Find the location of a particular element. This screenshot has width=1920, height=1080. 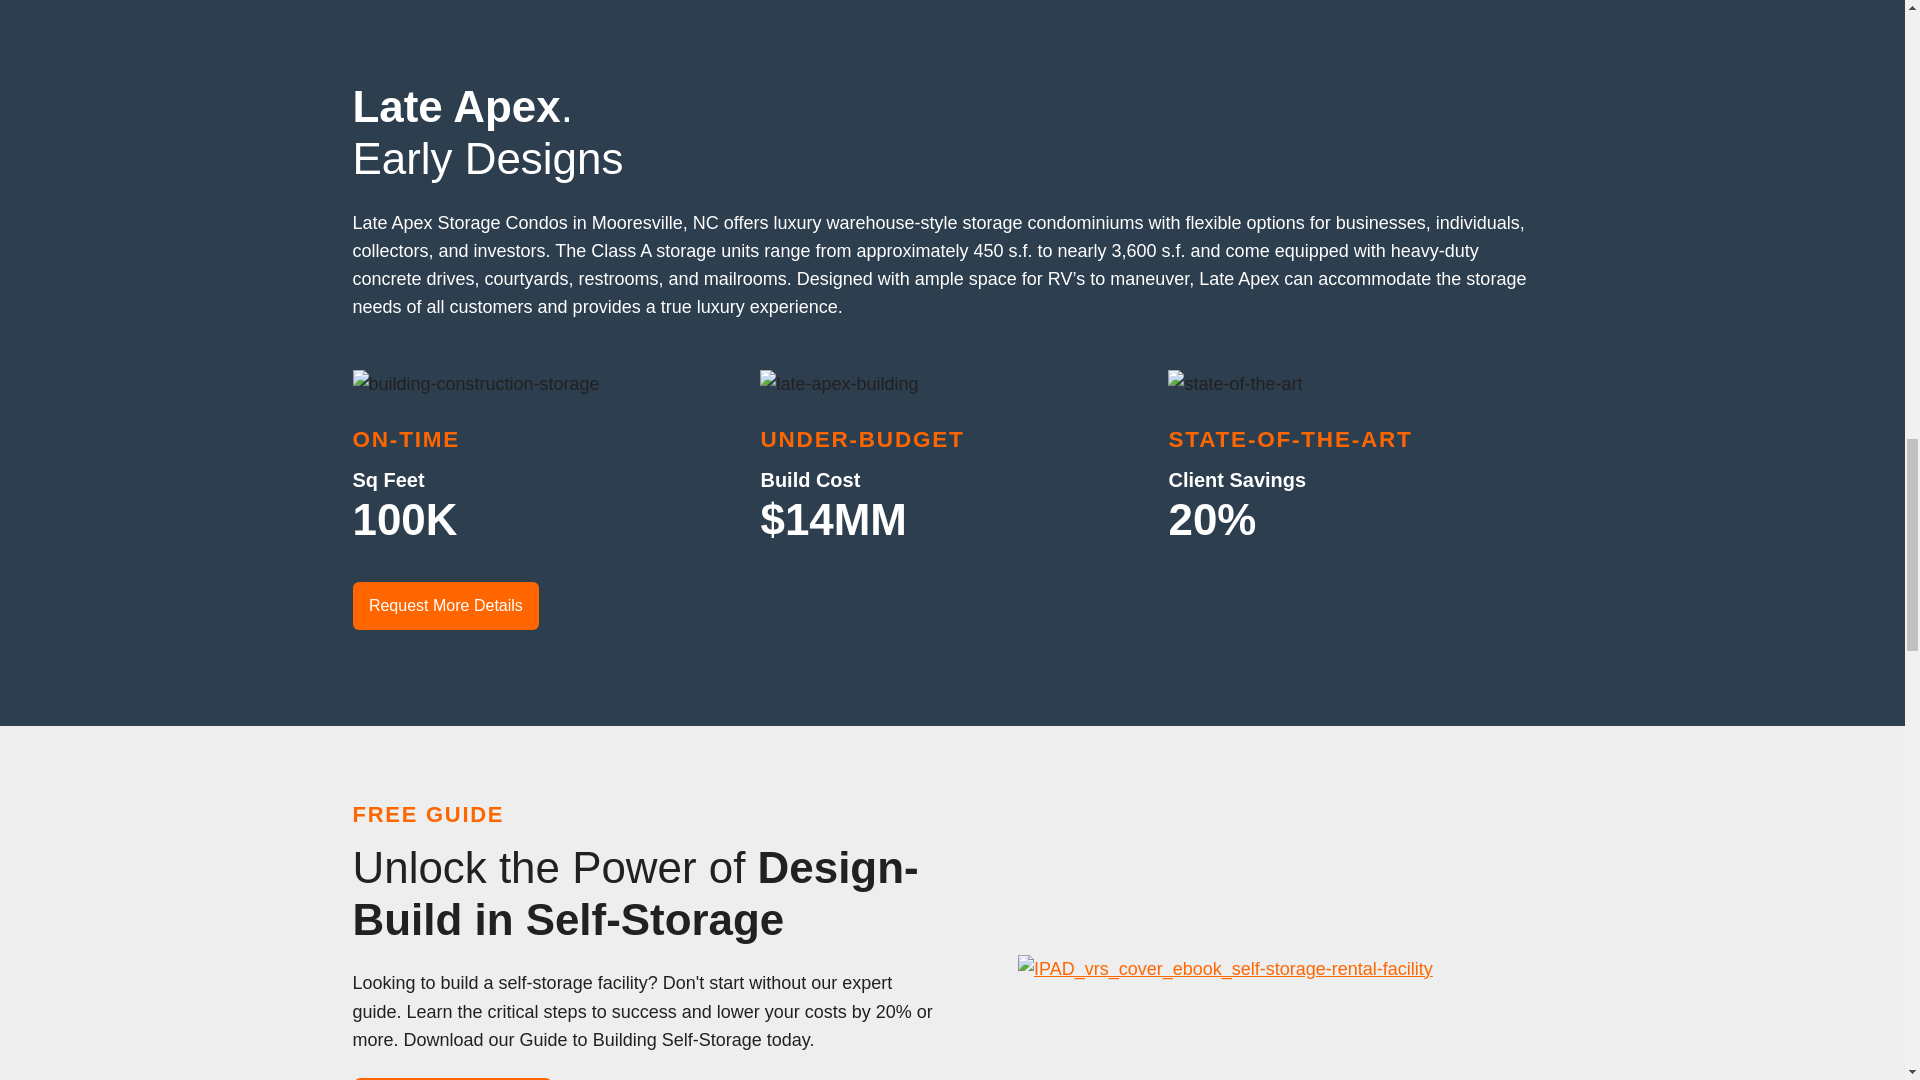

building-construction-storage is located at coordinates (475, 384).